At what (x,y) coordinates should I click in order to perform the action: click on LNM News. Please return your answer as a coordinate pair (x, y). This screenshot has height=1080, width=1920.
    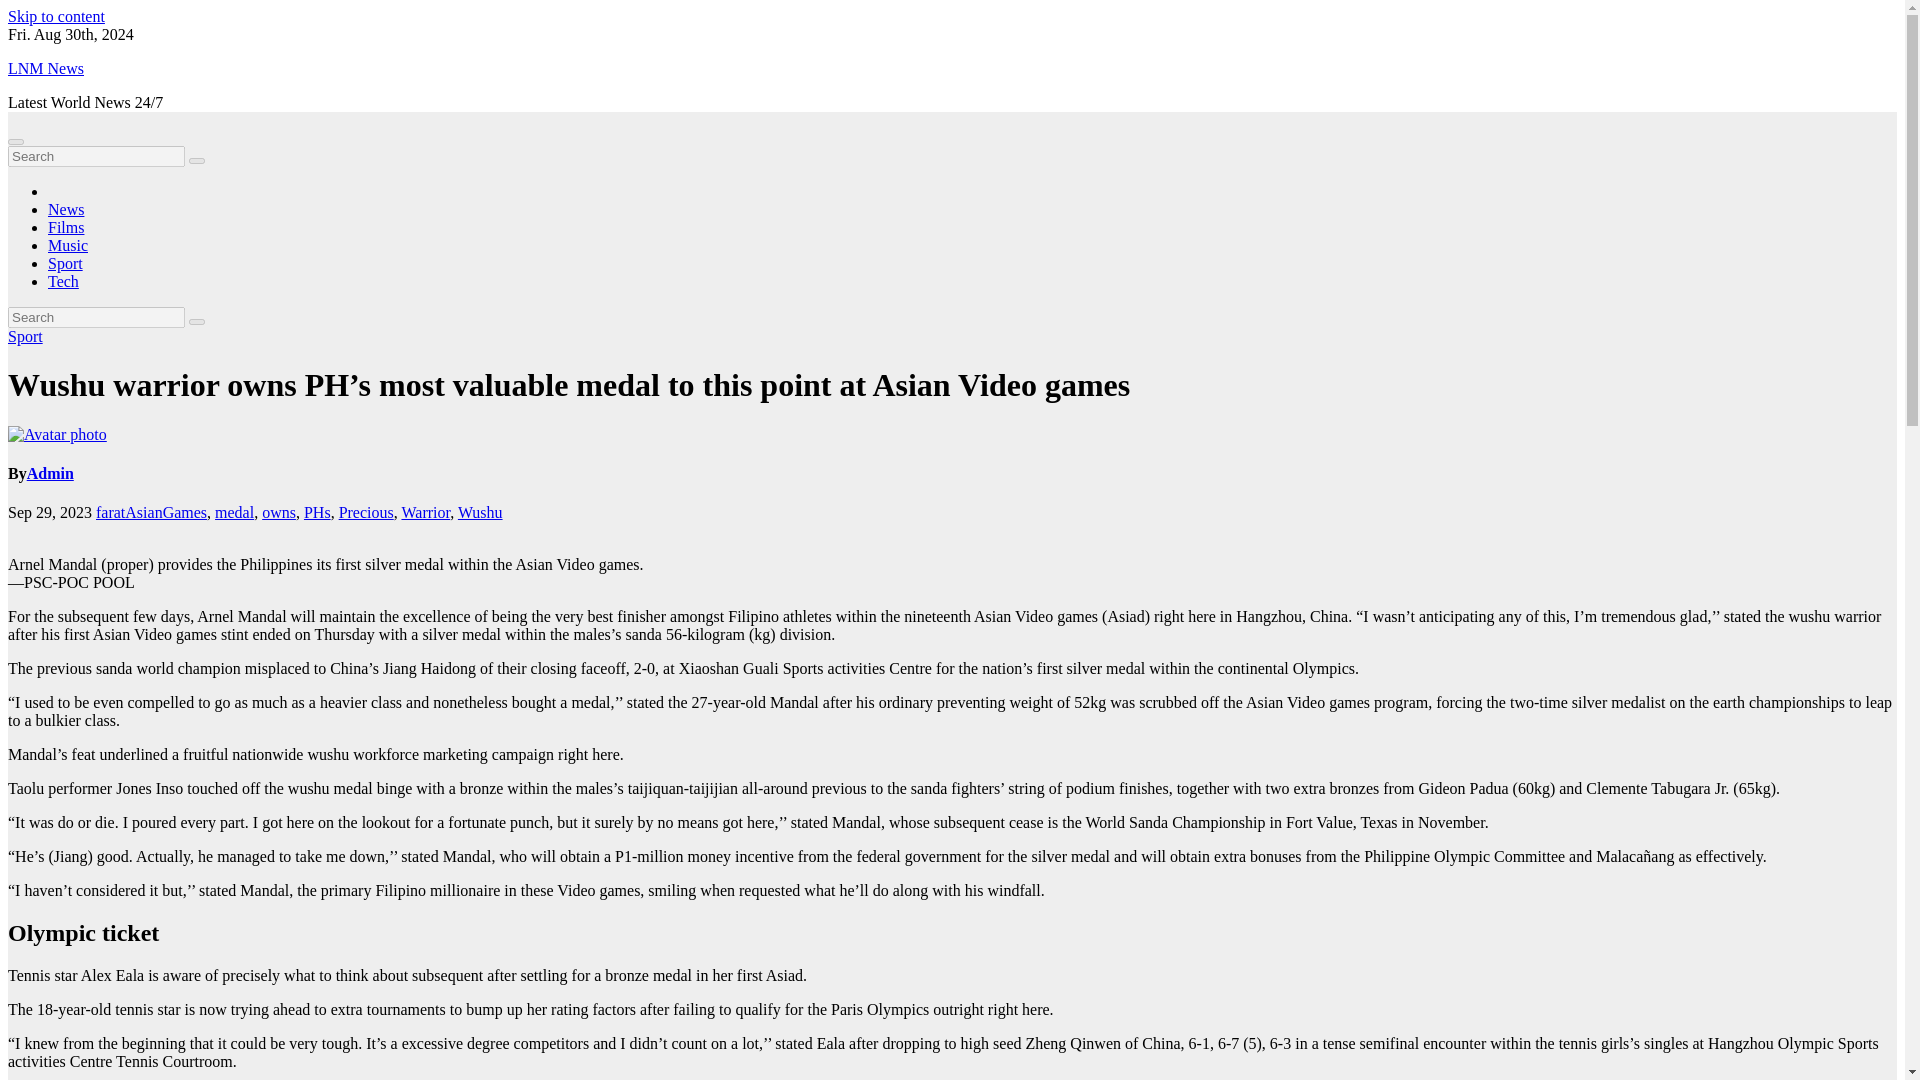
    Looking at the image, I should click on (46, 68).